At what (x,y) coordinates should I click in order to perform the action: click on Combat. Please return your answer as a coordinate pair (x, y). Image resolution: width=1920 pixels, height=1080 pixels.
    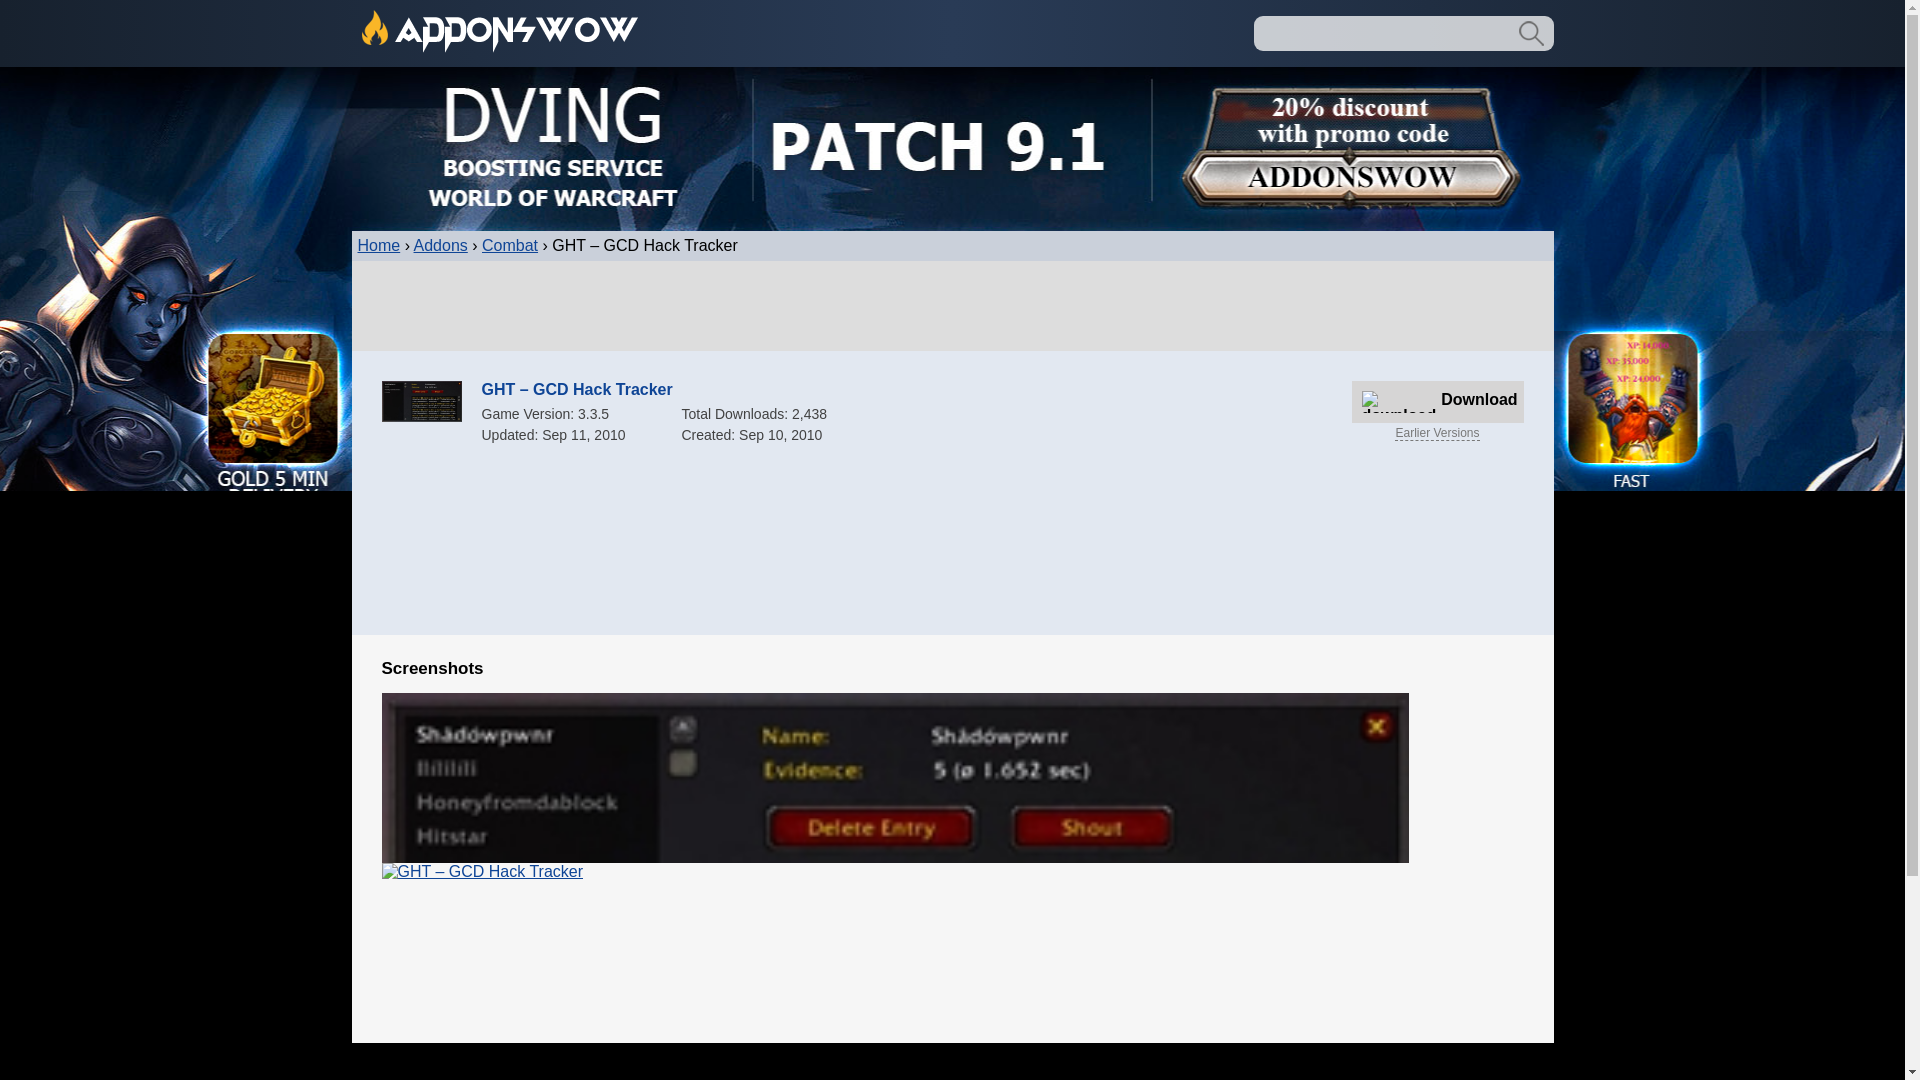
    Looking at the image, I should click on (509, 244).